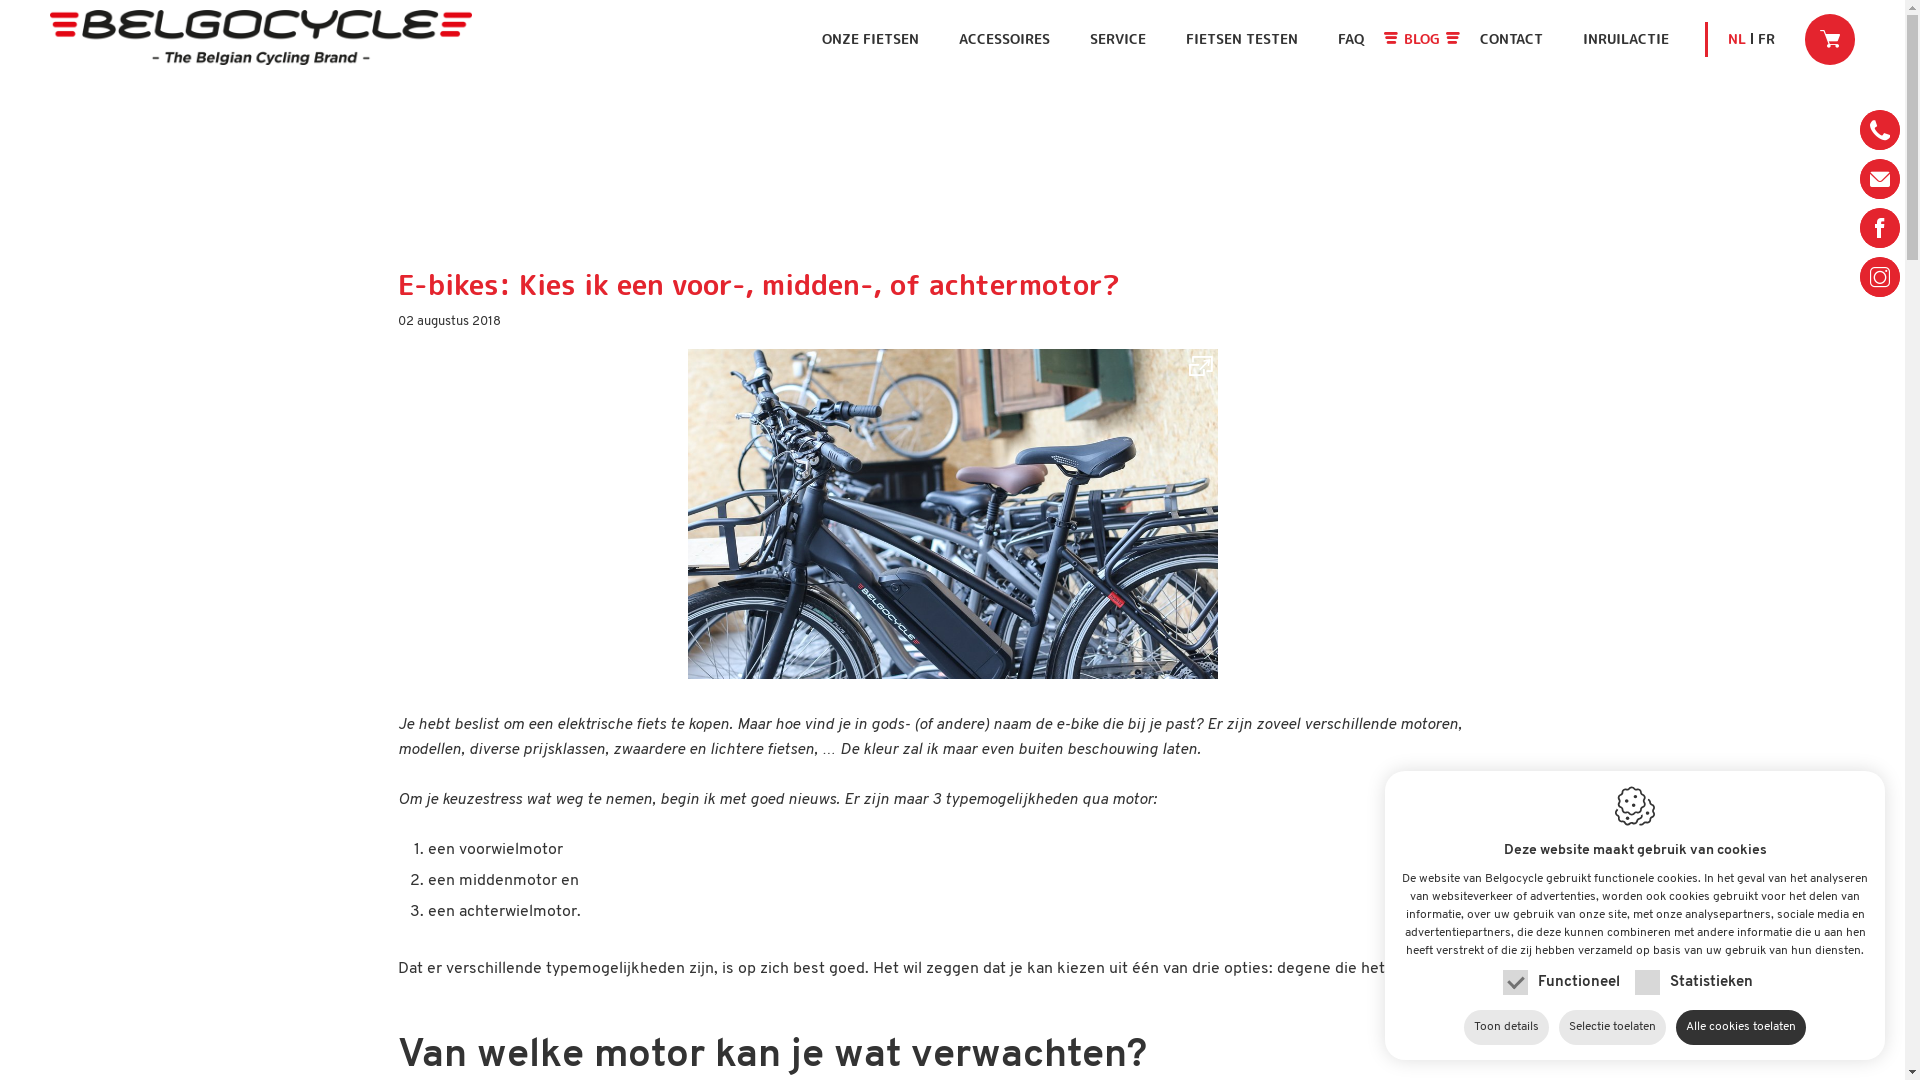  What do you see at coordinates (1626, 39) in the screenshot?
I see `INRUILACTIE` at bounding box center [1626, 39].